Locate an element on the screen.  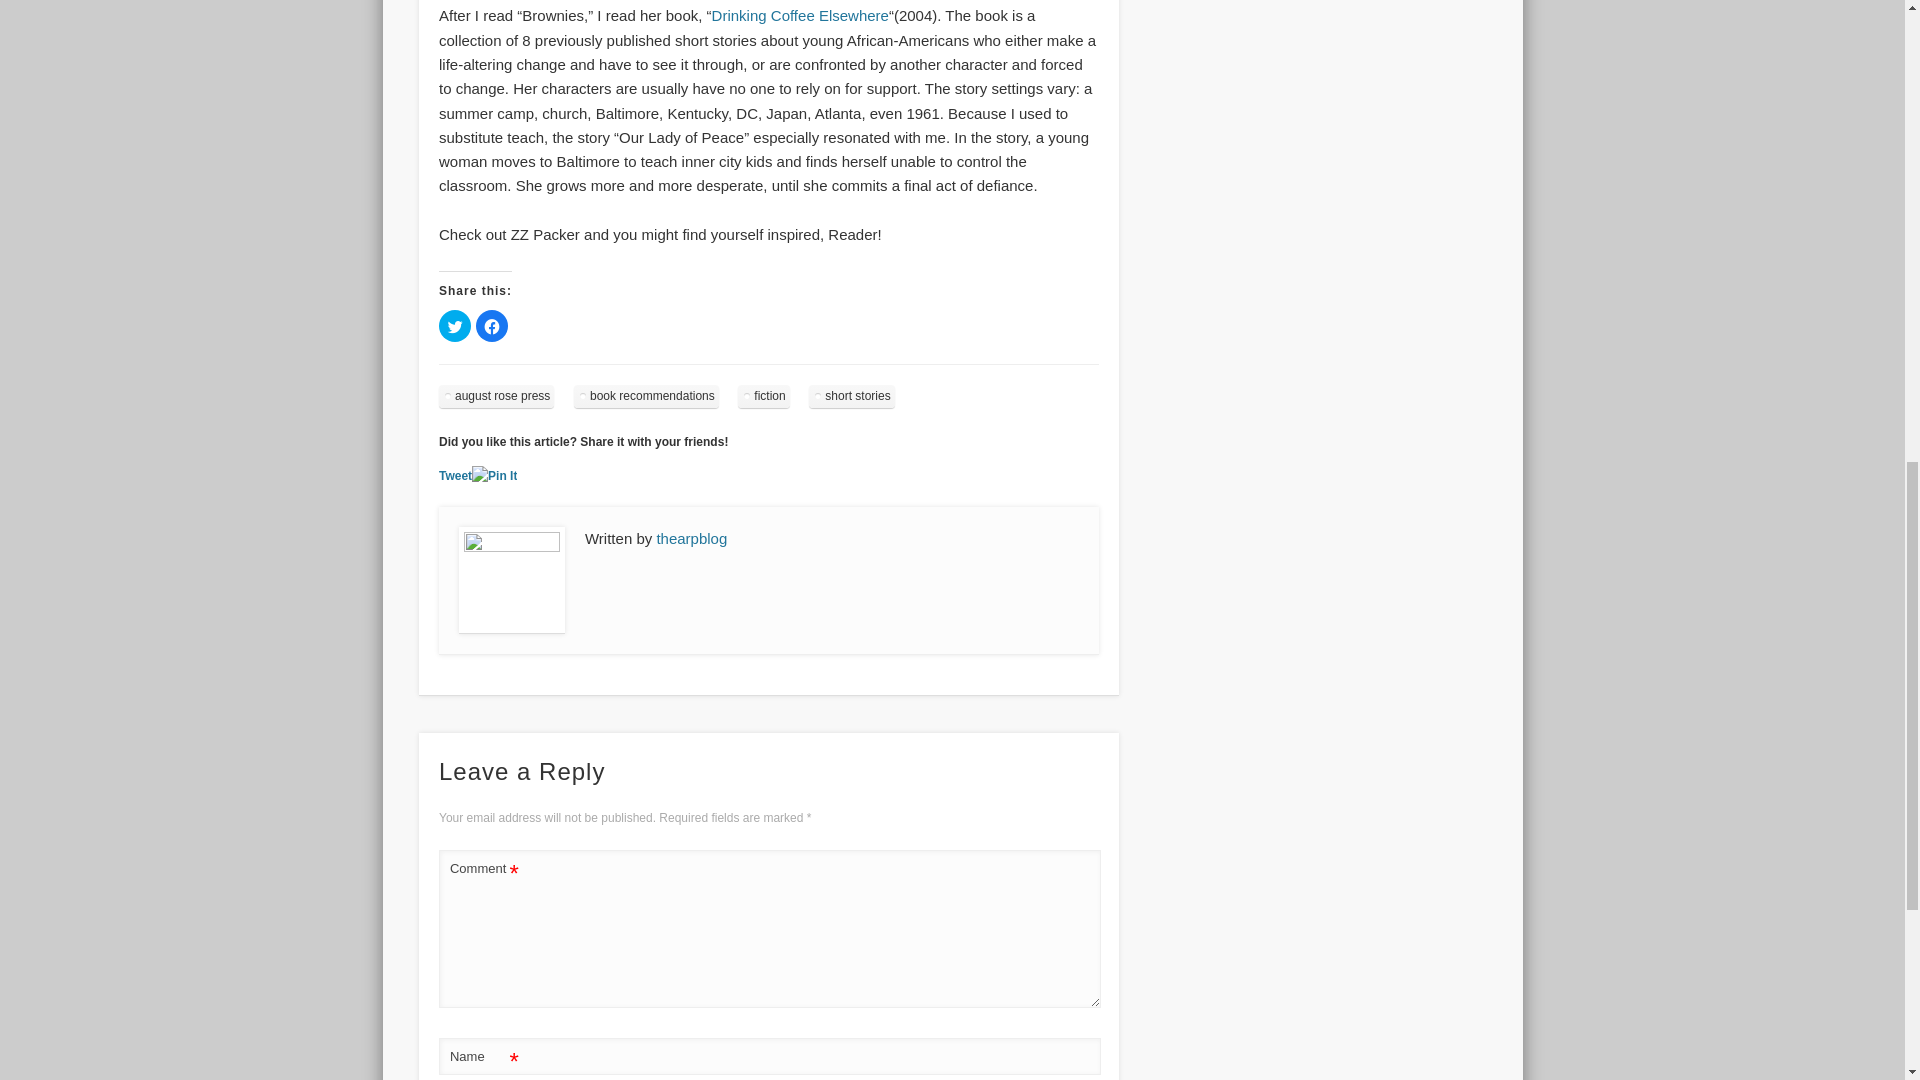
Posts by thearpblog is located at coordinates (692, 538).